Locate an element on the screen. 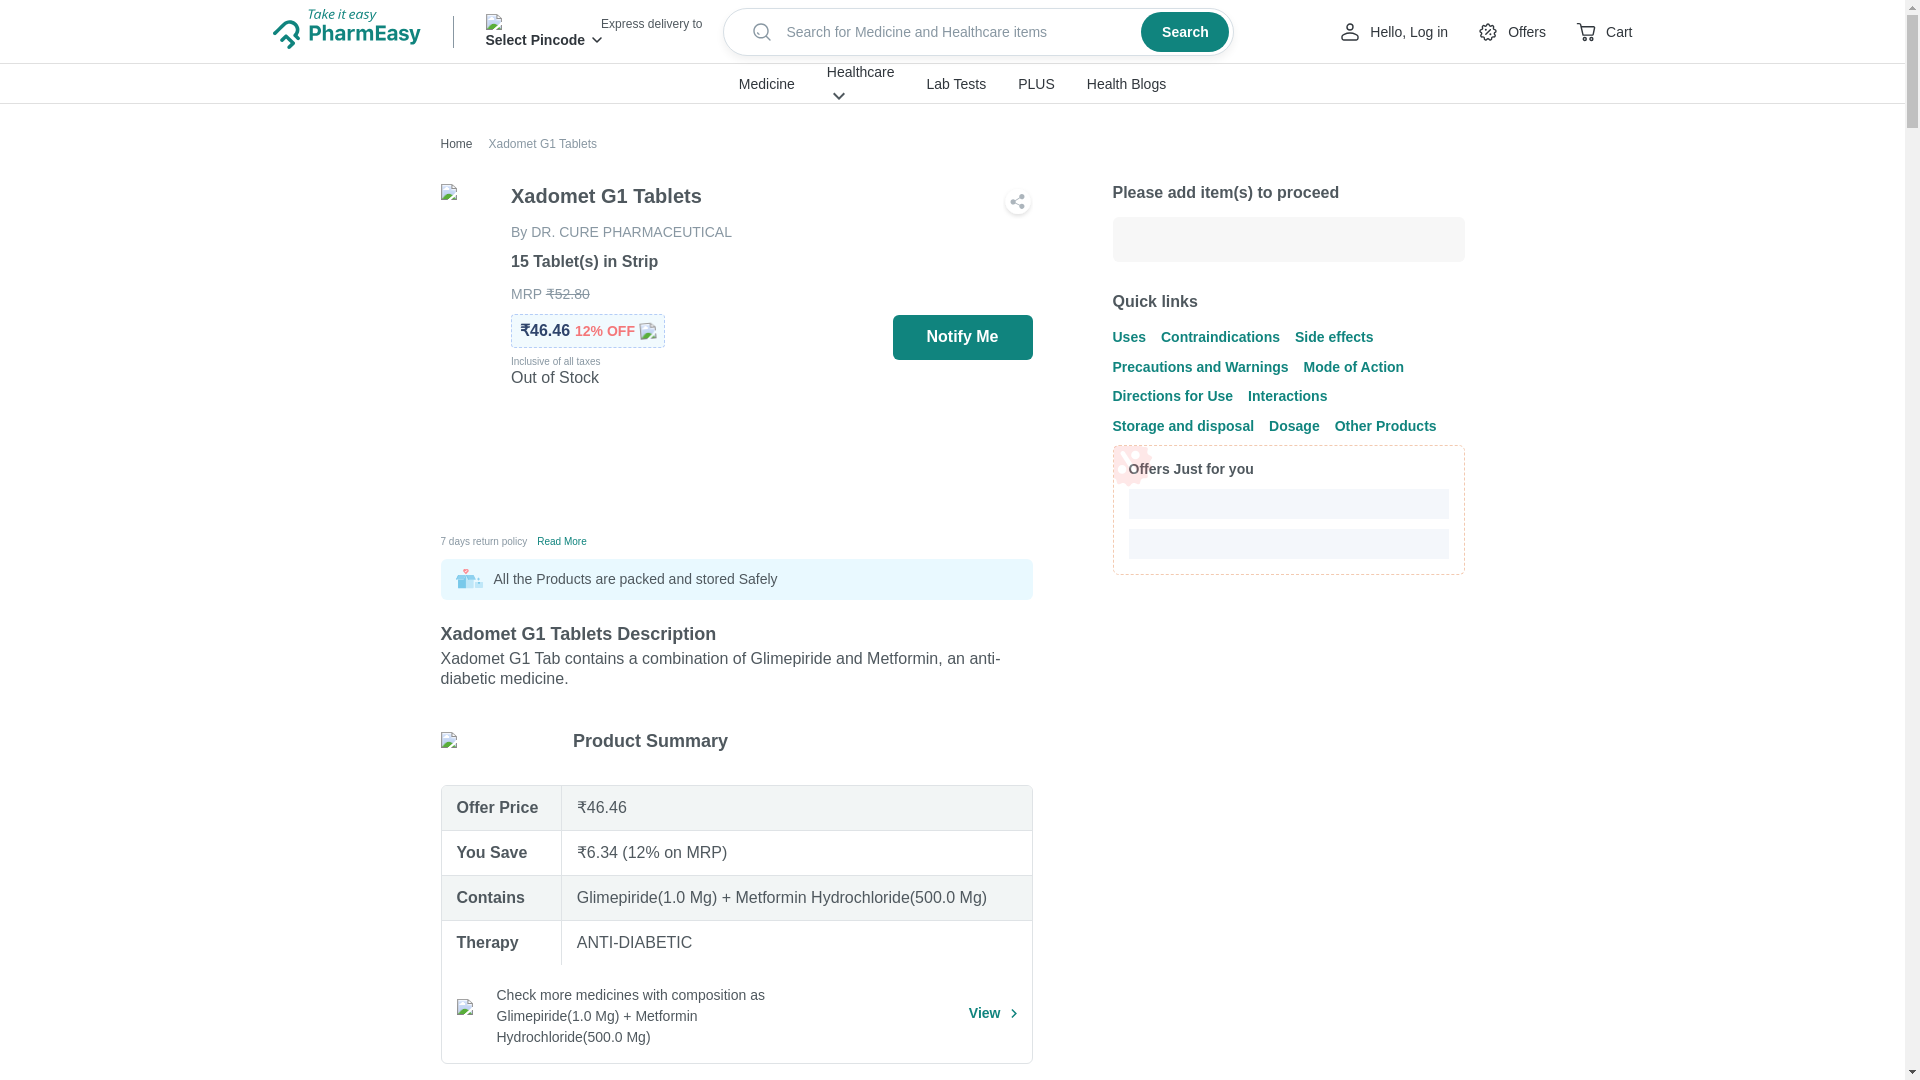 This screenshot has width=1920, height=1080. View is located at coordinates (993, 1013).